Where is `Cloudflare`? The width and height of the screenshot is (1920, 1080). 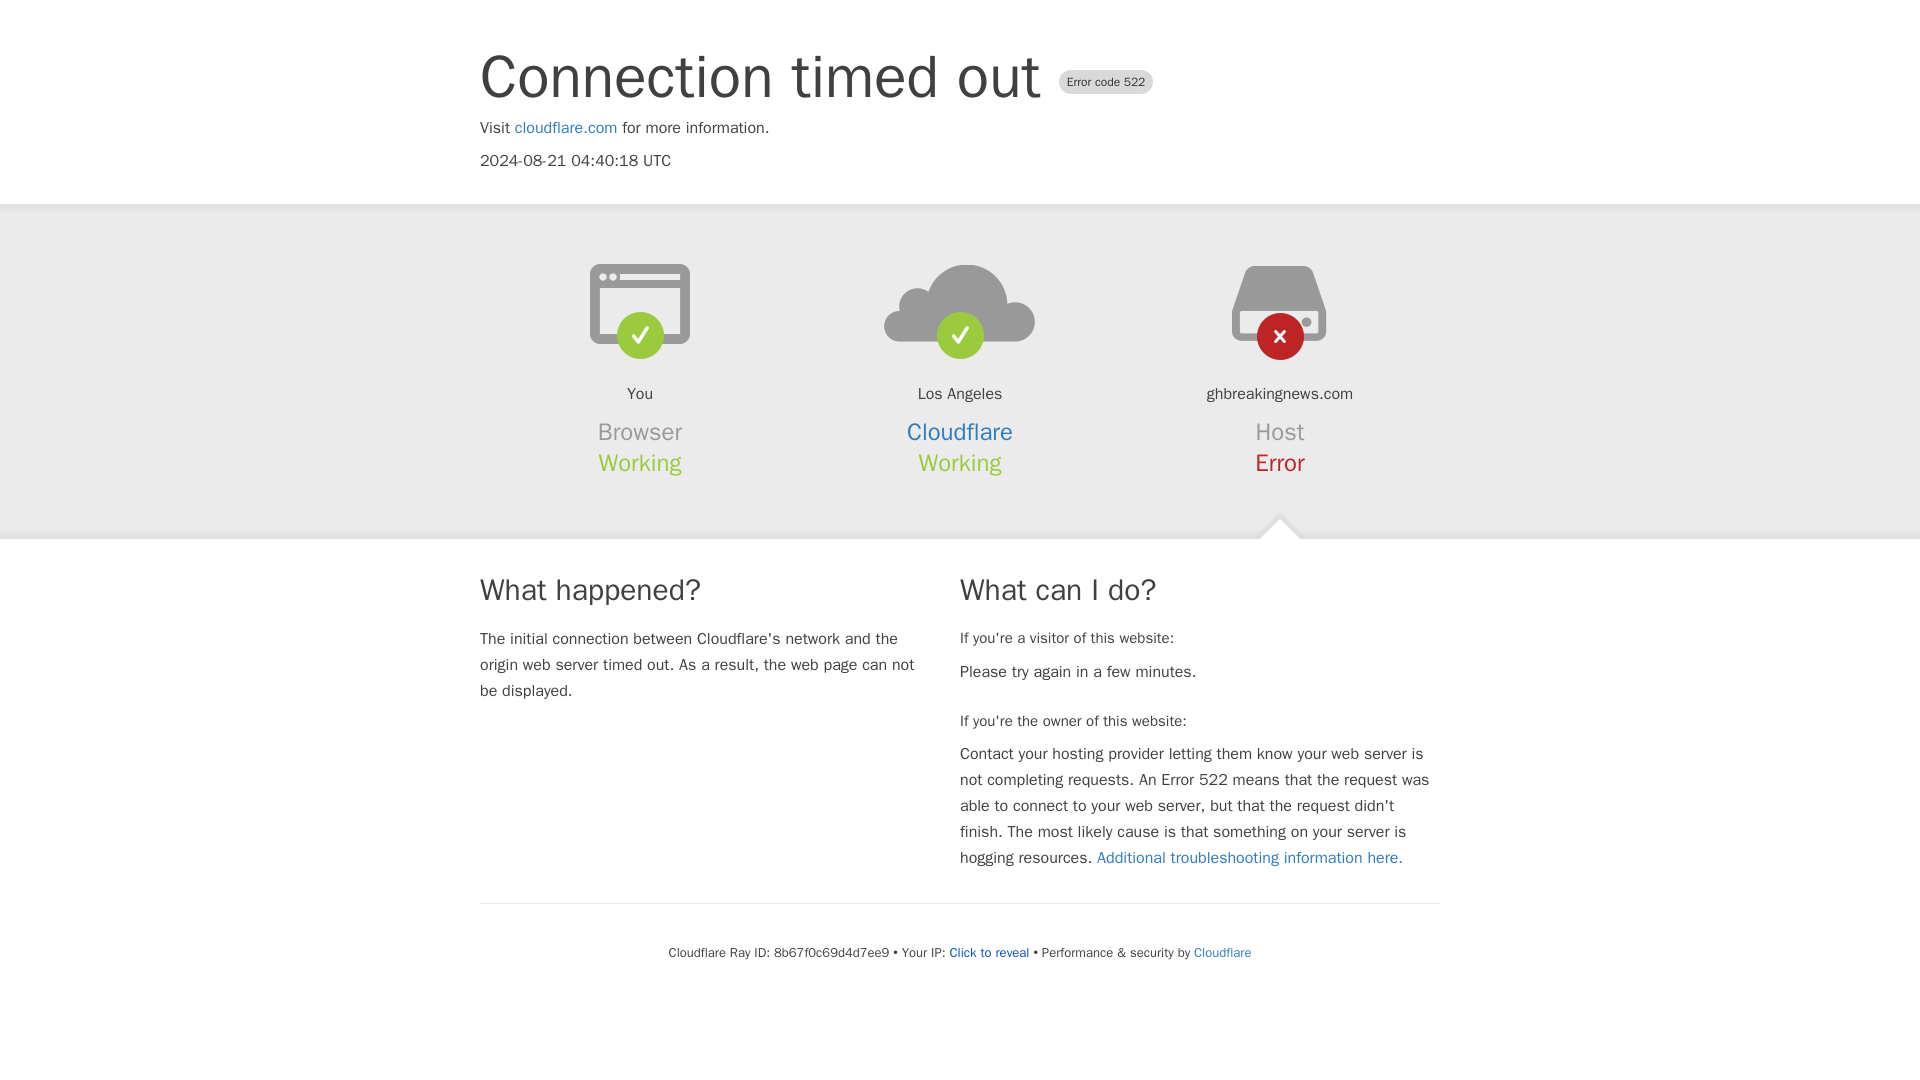 Cloudflare is located at coordinates (1222, 952).